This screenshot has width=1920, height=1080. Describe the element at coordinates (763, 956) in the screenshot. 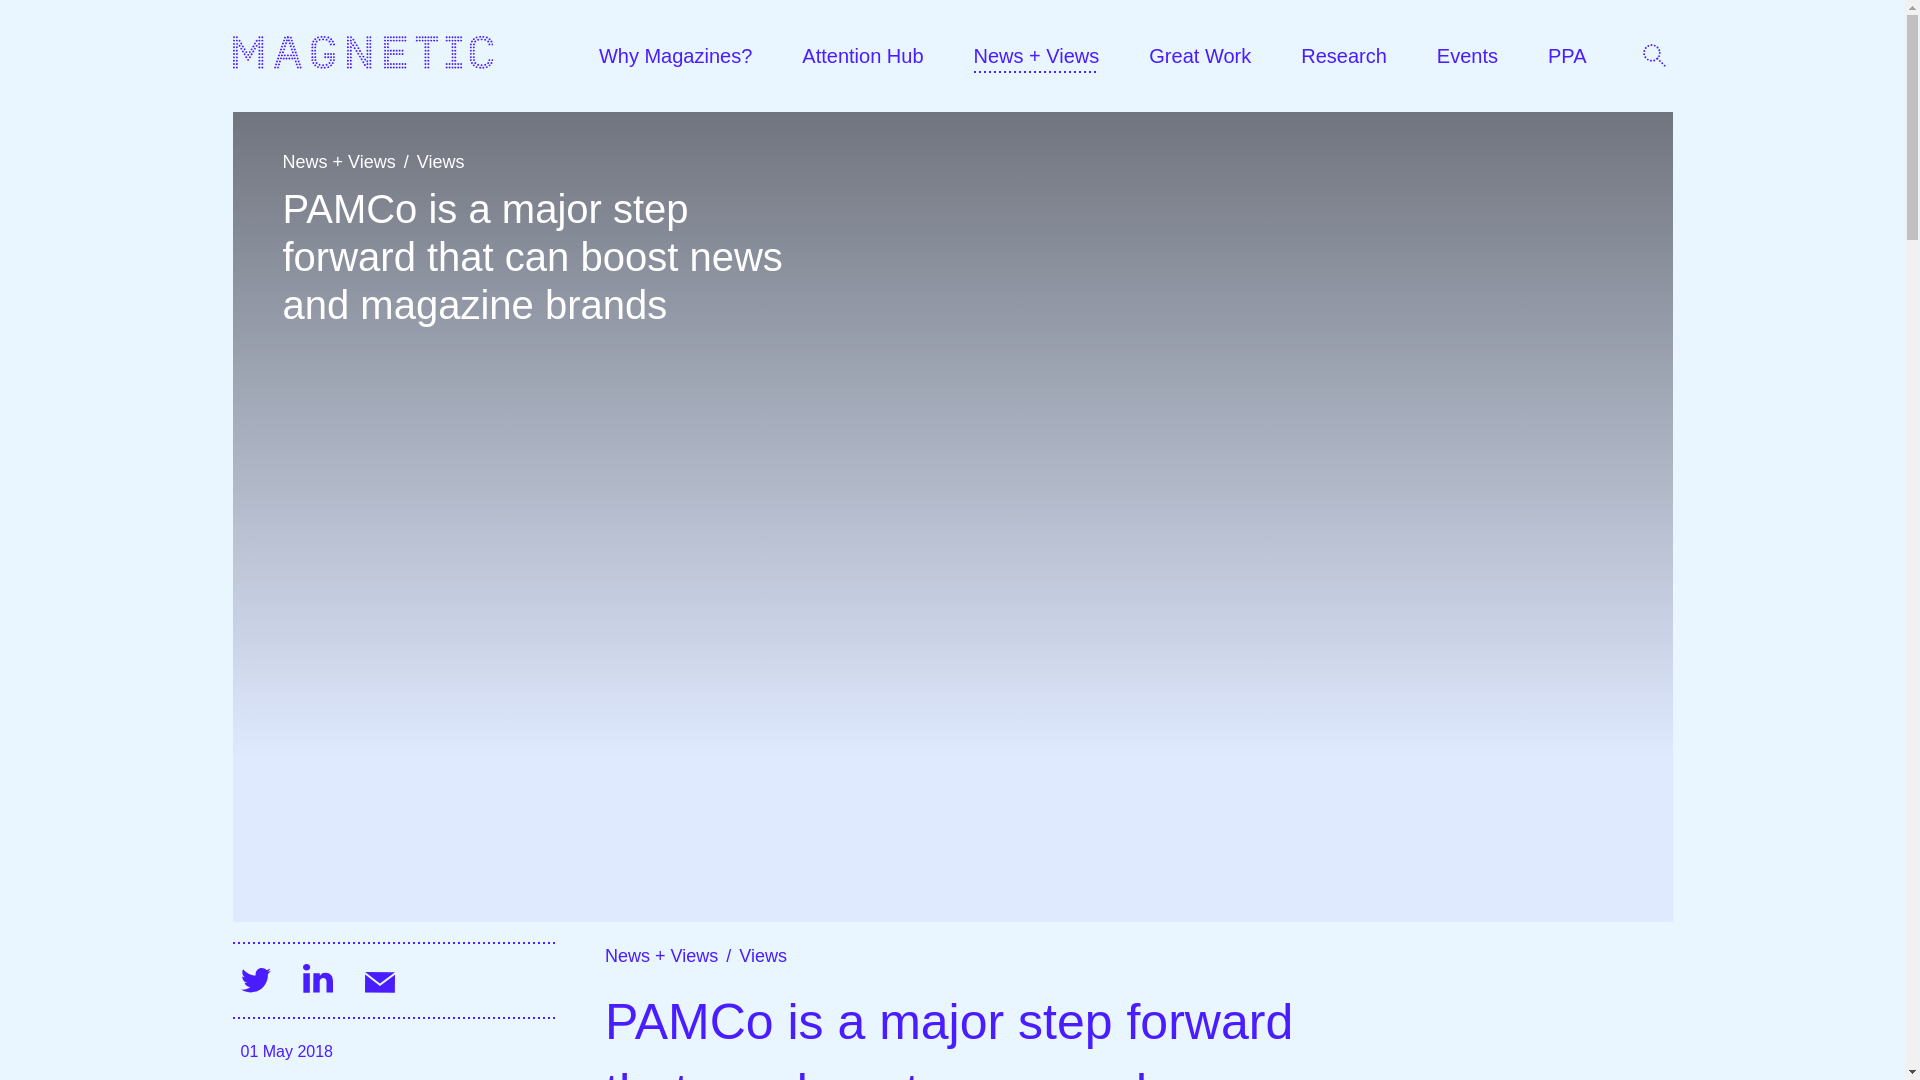

I see `Views` at that location.